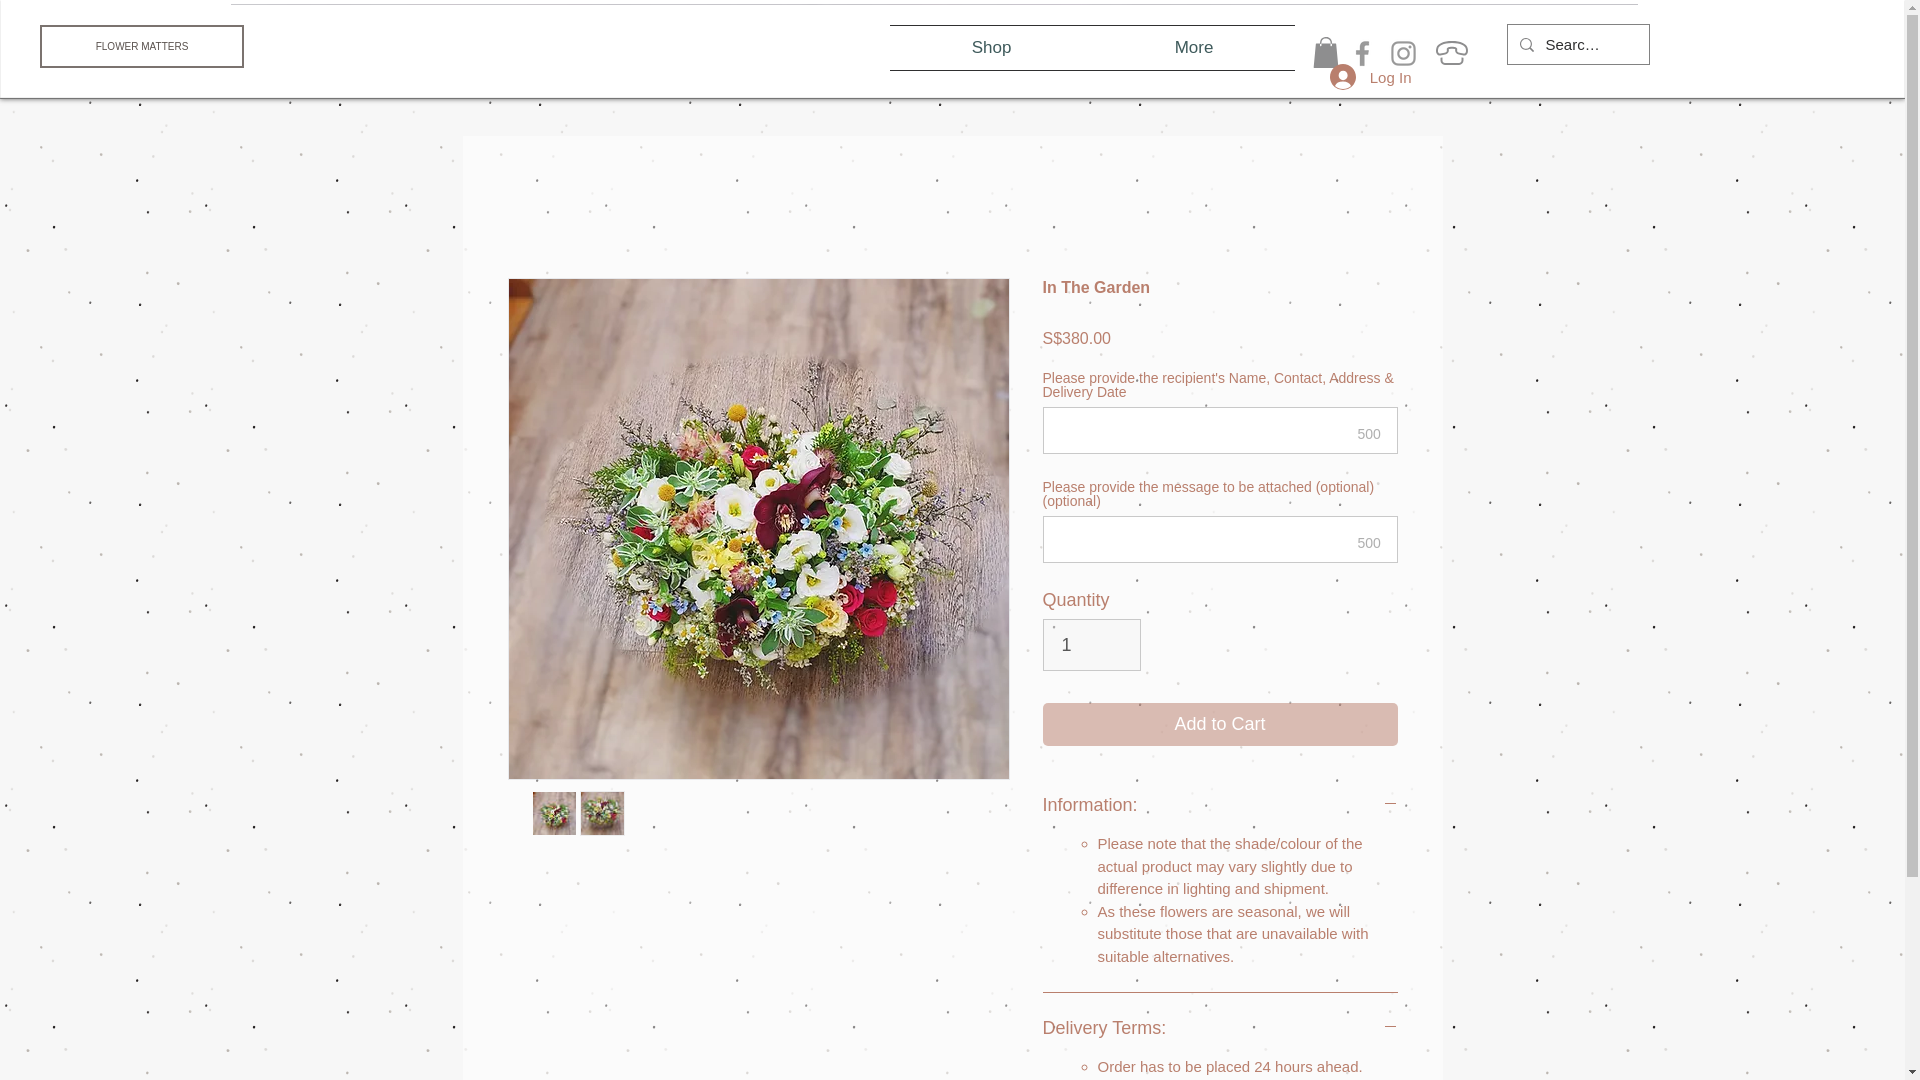 This screenshot has height=1080, width=1920. I want to click on FLOWER MATTERS, so click(142, 46).